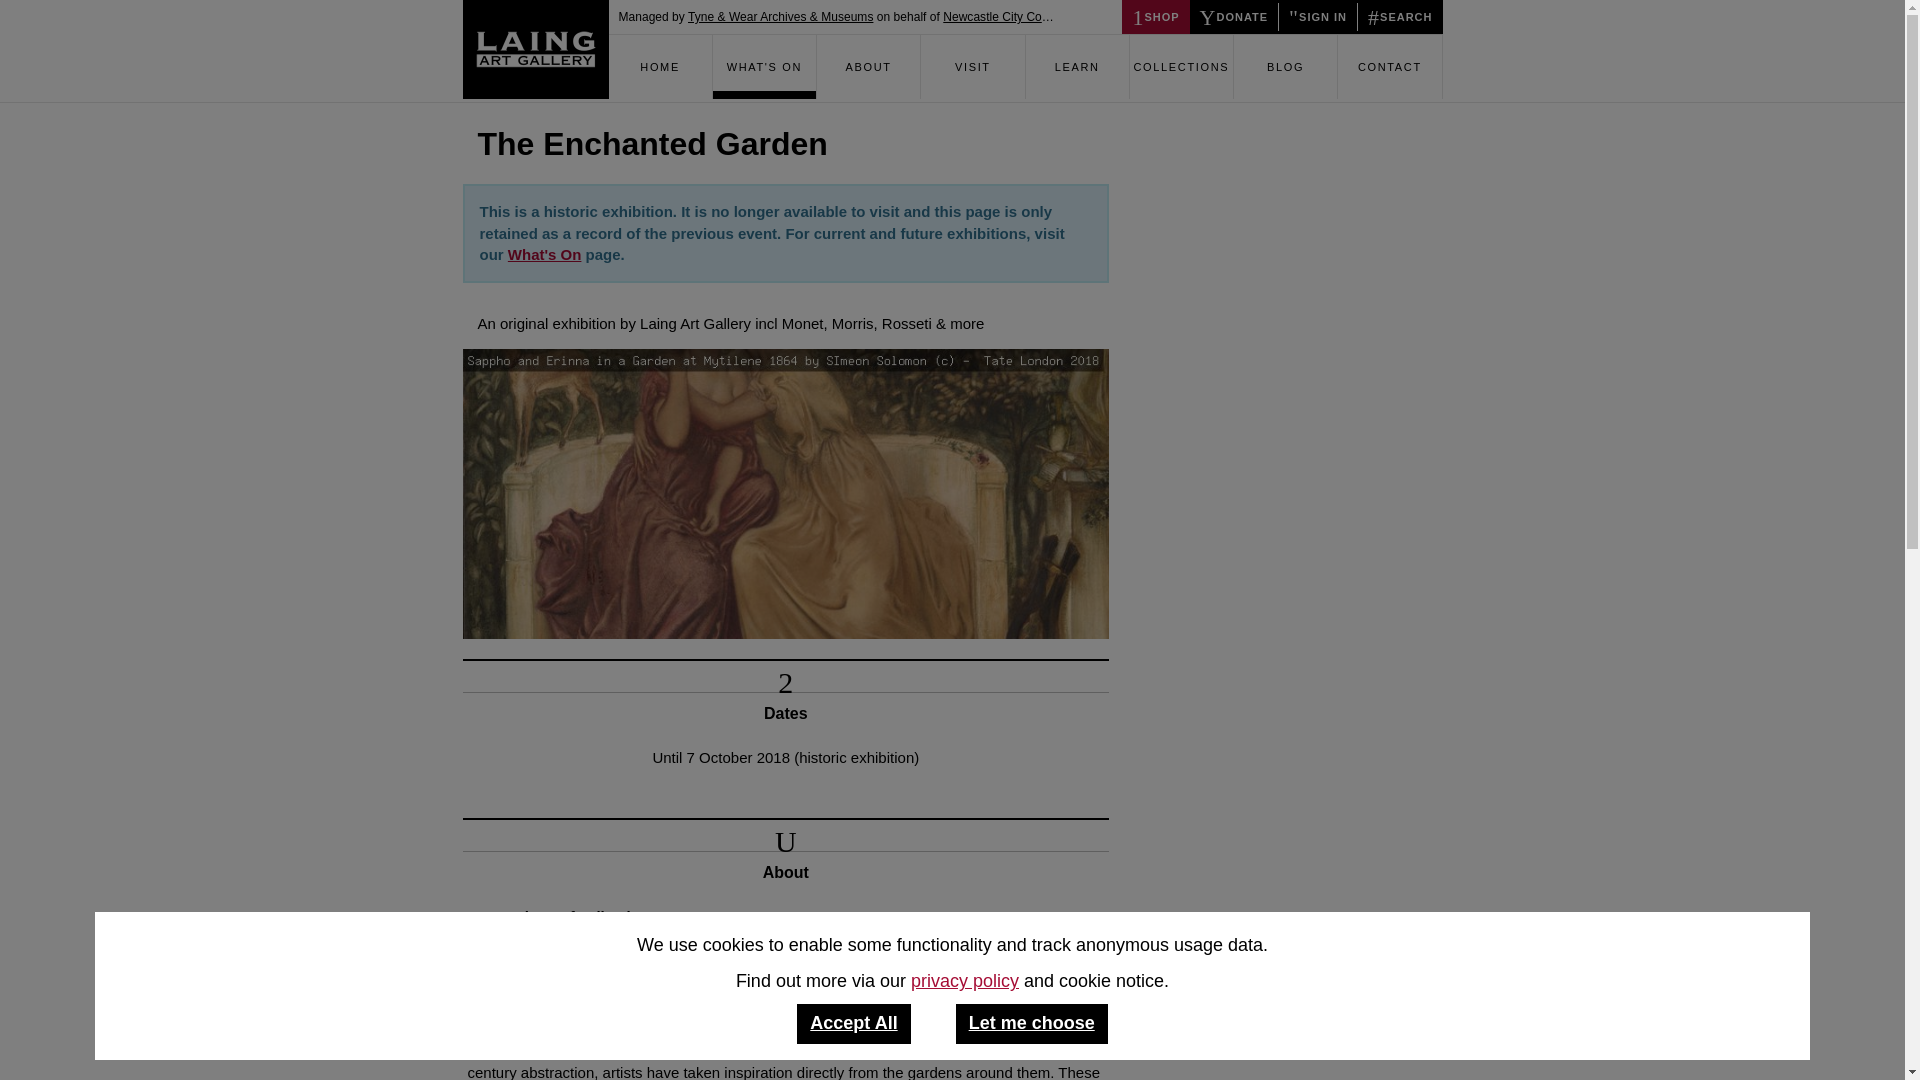  What do you see at coordinates (659, 66) in the screenshot?
I see `Laing Art Gallery Homepage` at bounding box center [659, 66].